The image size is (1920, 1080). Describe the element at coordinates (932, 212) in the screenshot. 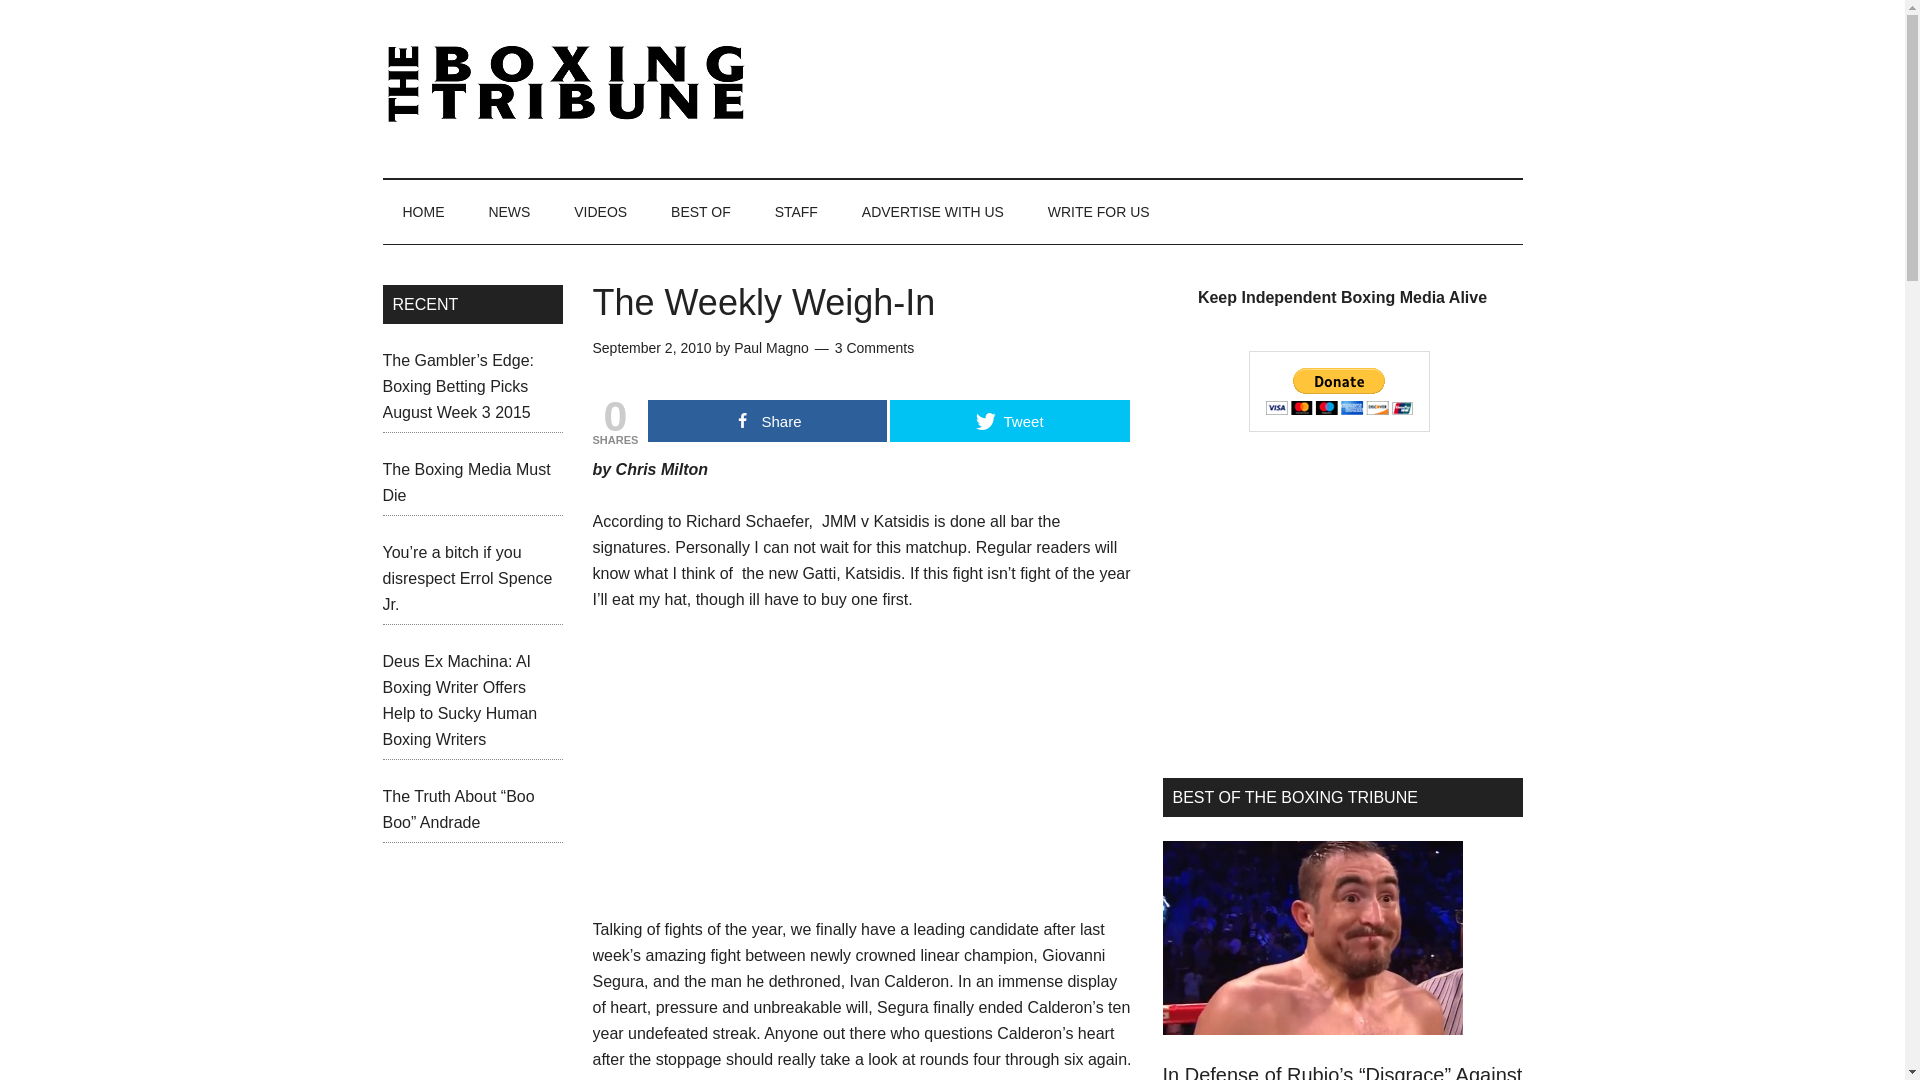

I see `ADVERTISE WITH US` at that location.